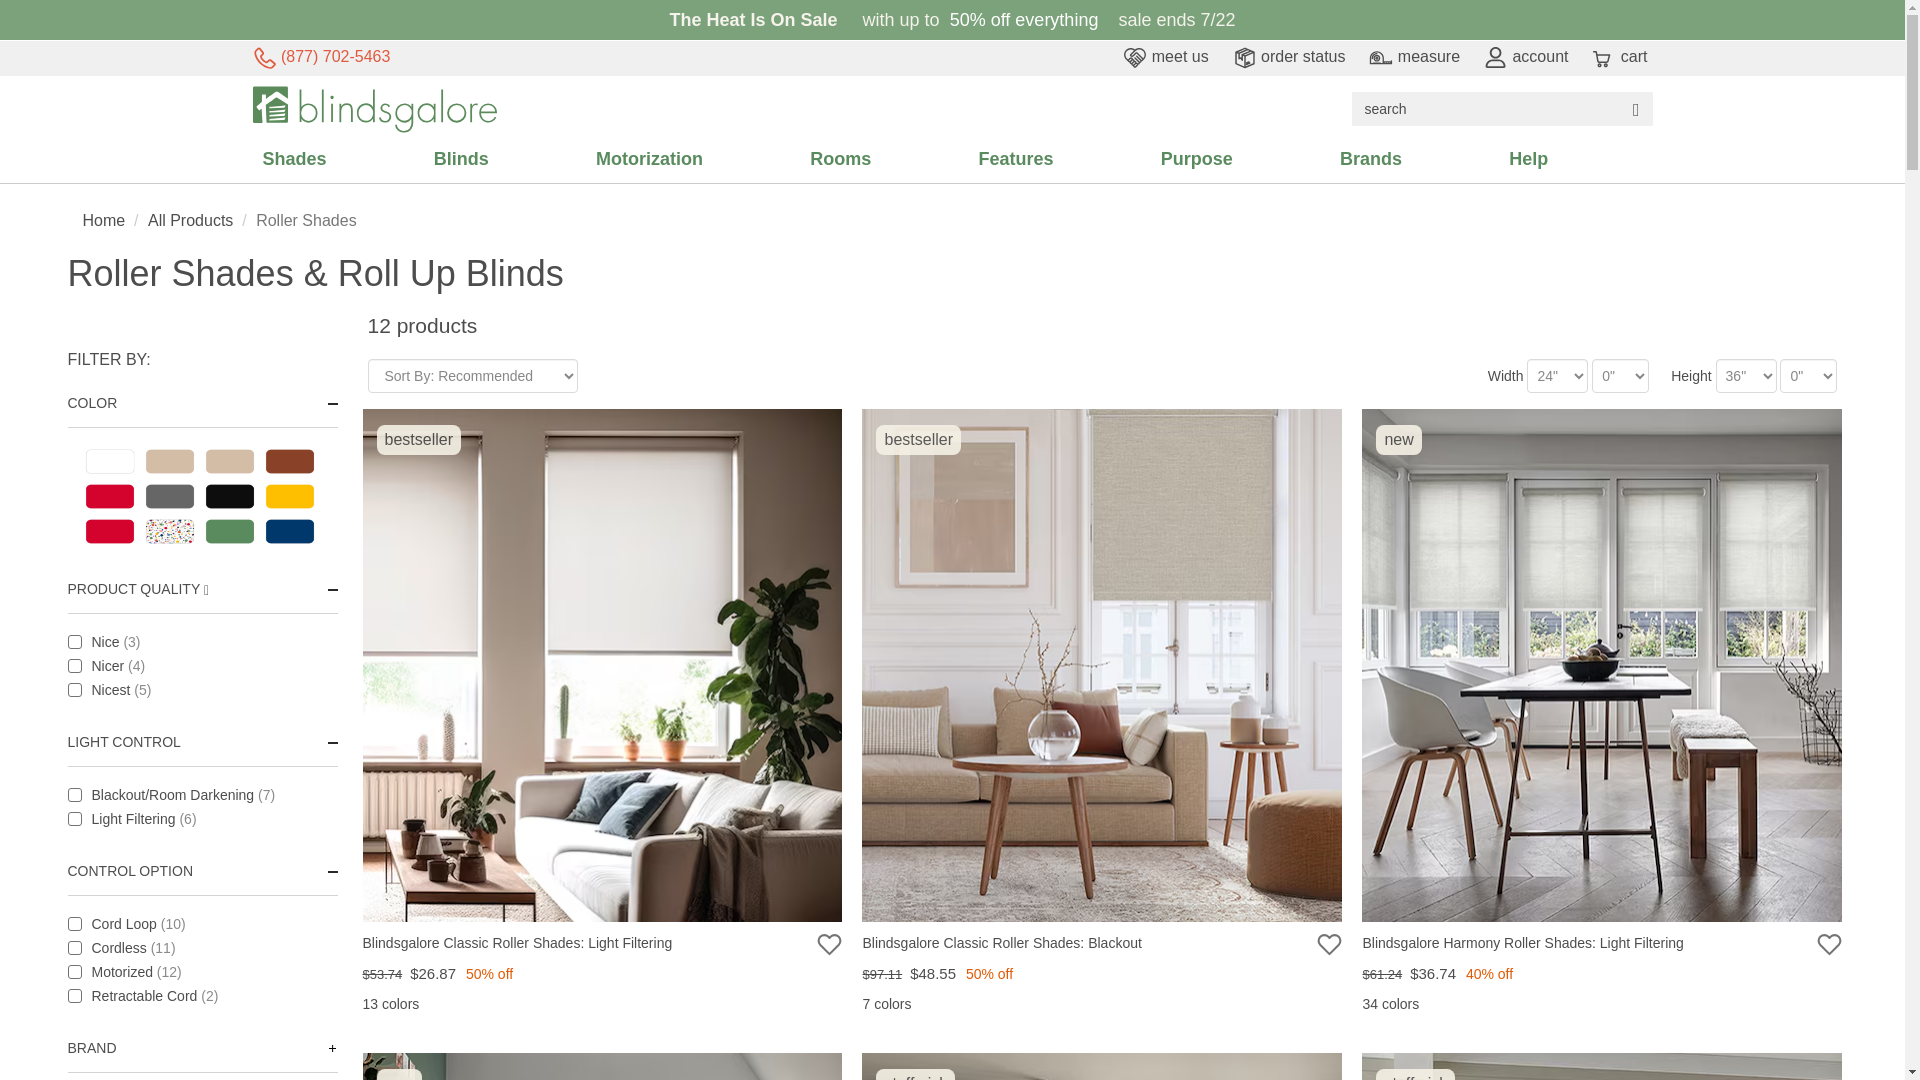 The width and height of the screenshot is (1920, 1080). Describe the element at coordinates (1414, 56) in the screenshot. I see `Measuring` at that location.